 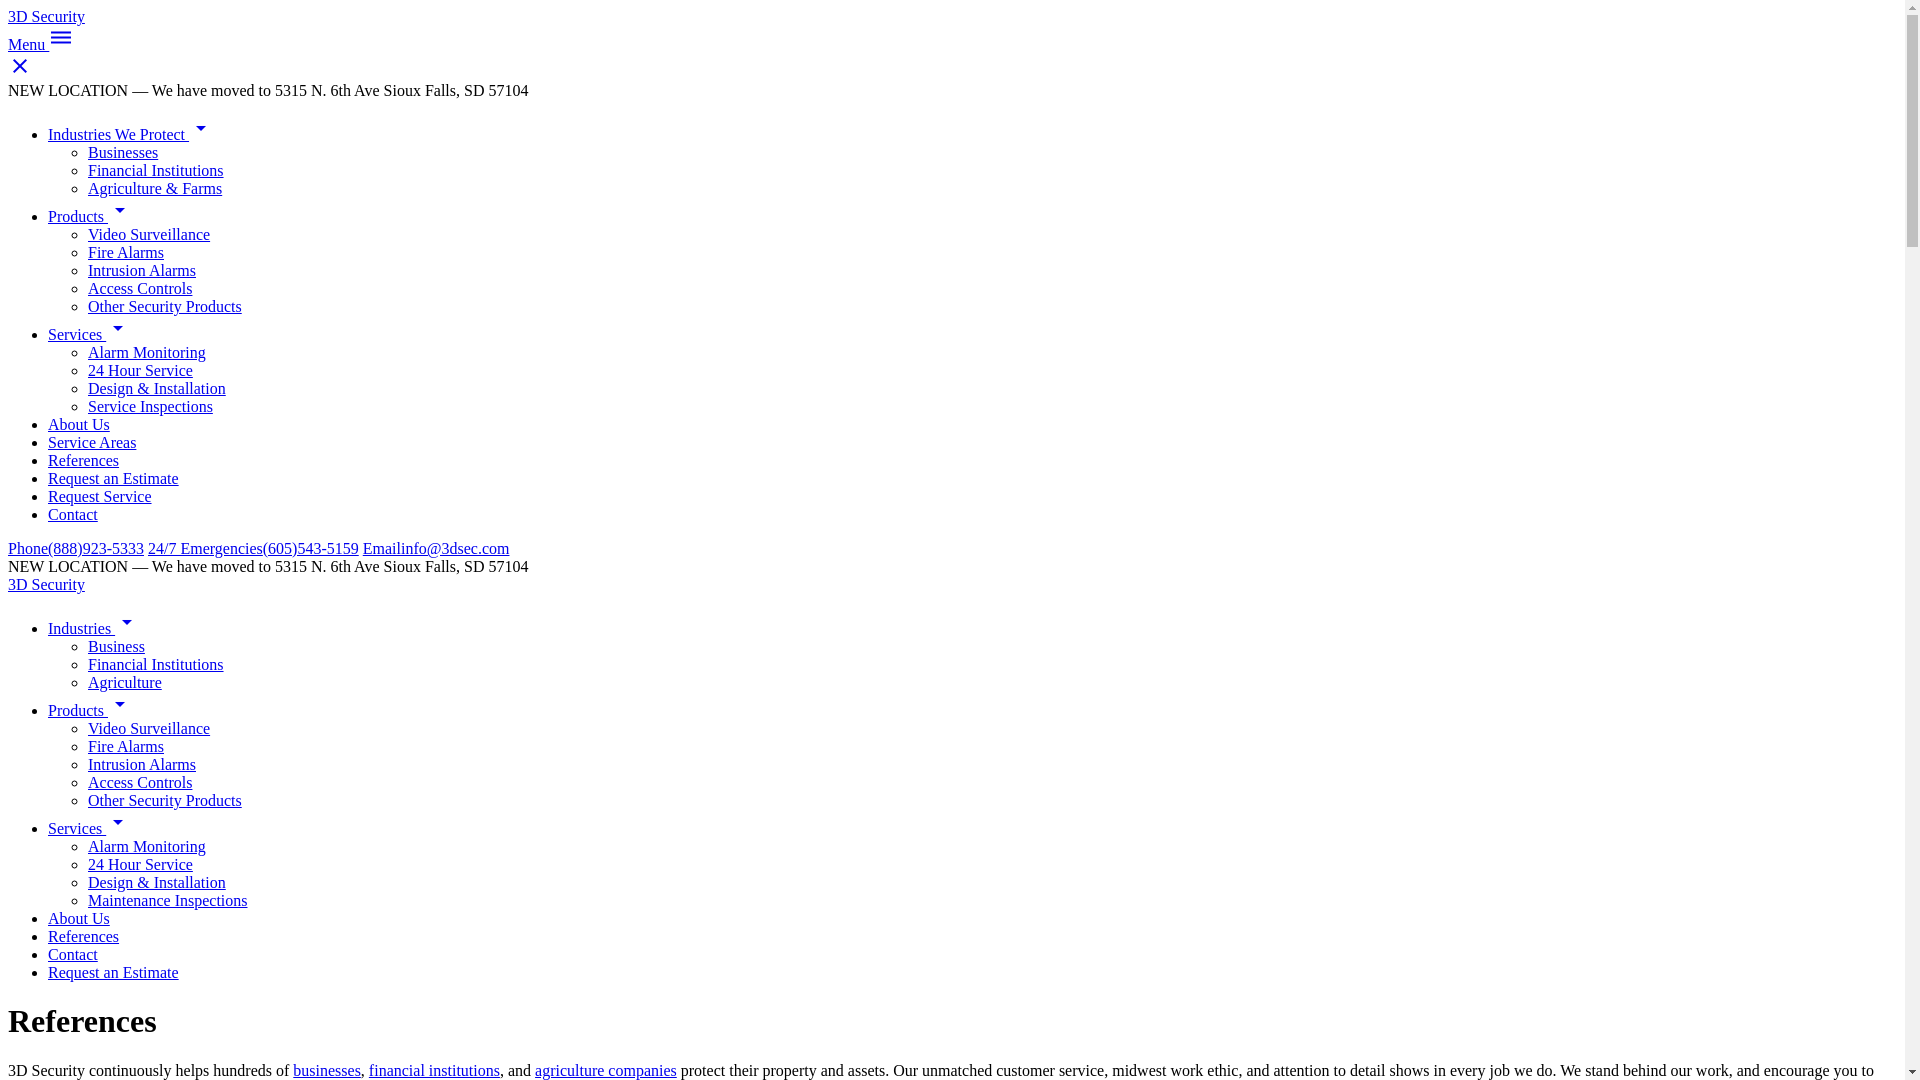 I want to click on businesses, so click(x=327, y=1070).